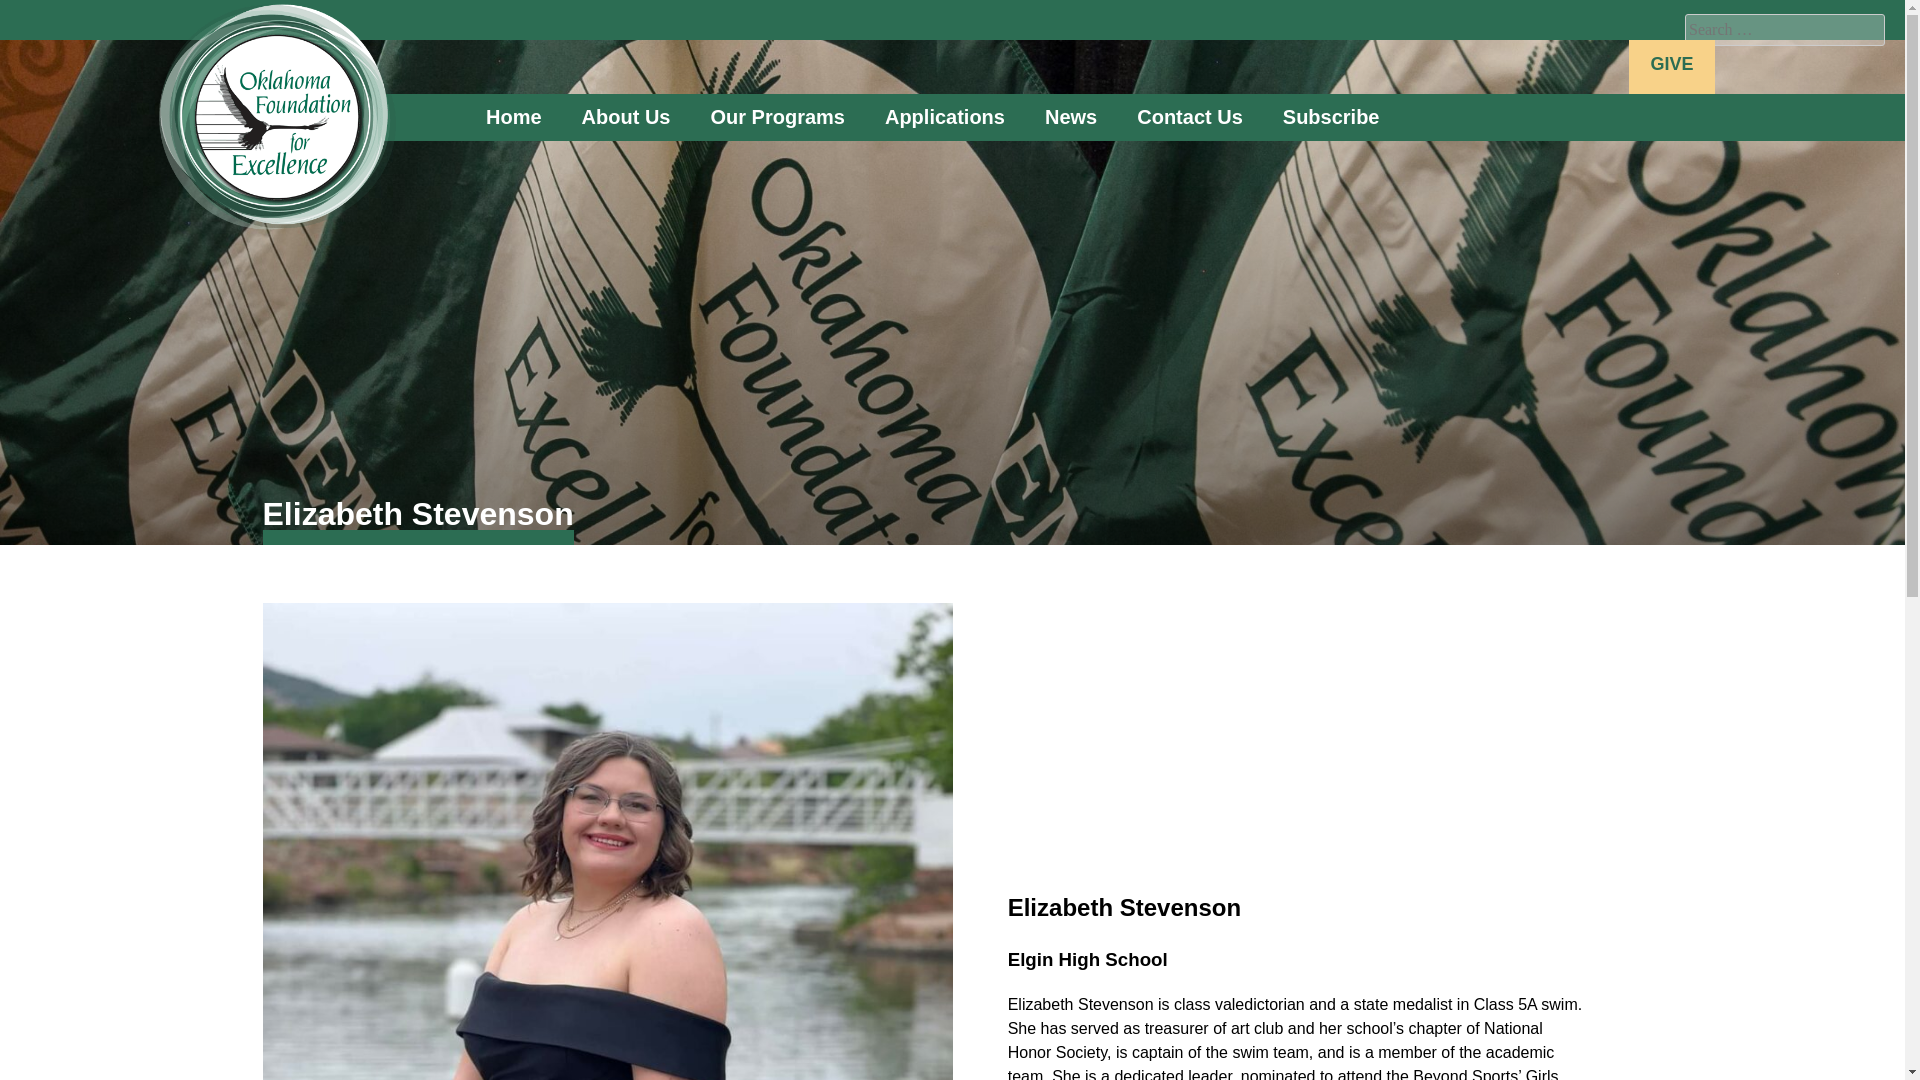 The height and width of the screenshot is (1080, 1920). I want to click on GIVE, so click(1671, 66).